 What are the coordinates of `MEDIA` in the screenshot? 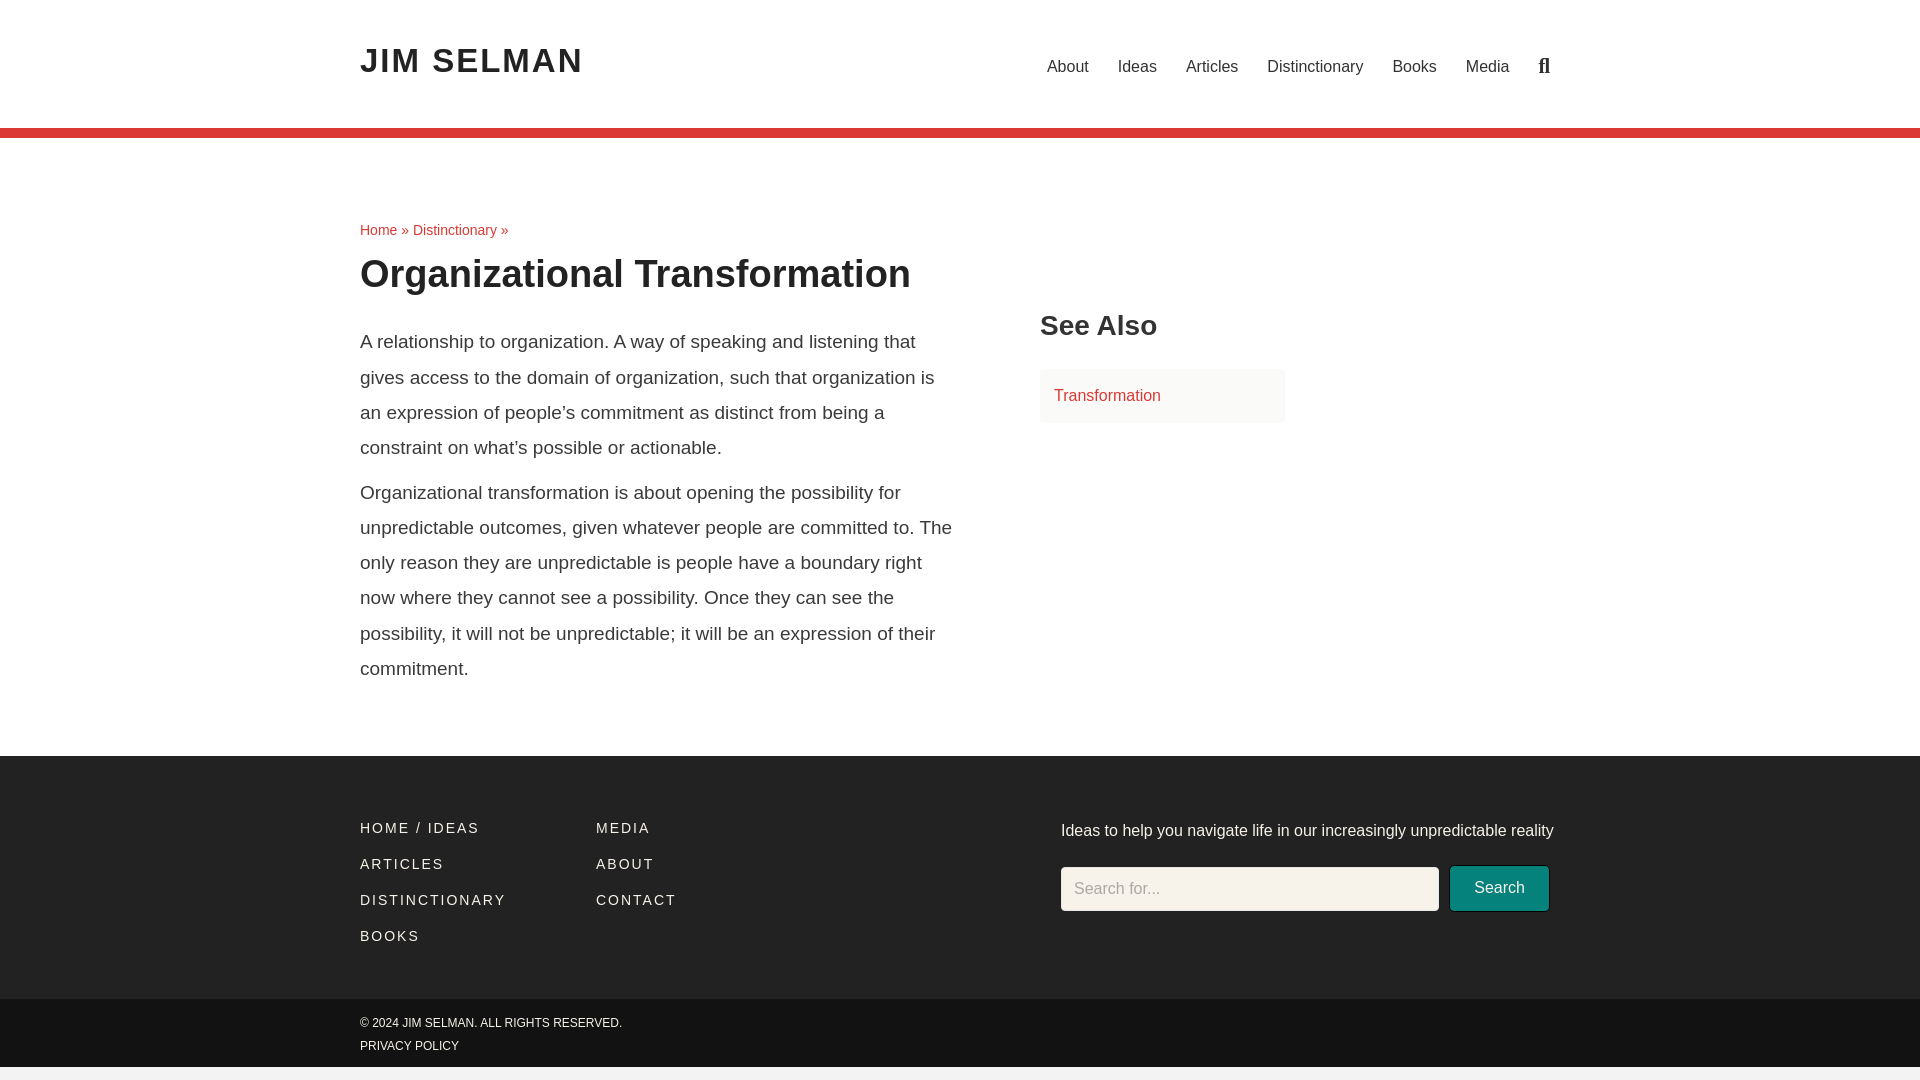 It's located at (622, 827).